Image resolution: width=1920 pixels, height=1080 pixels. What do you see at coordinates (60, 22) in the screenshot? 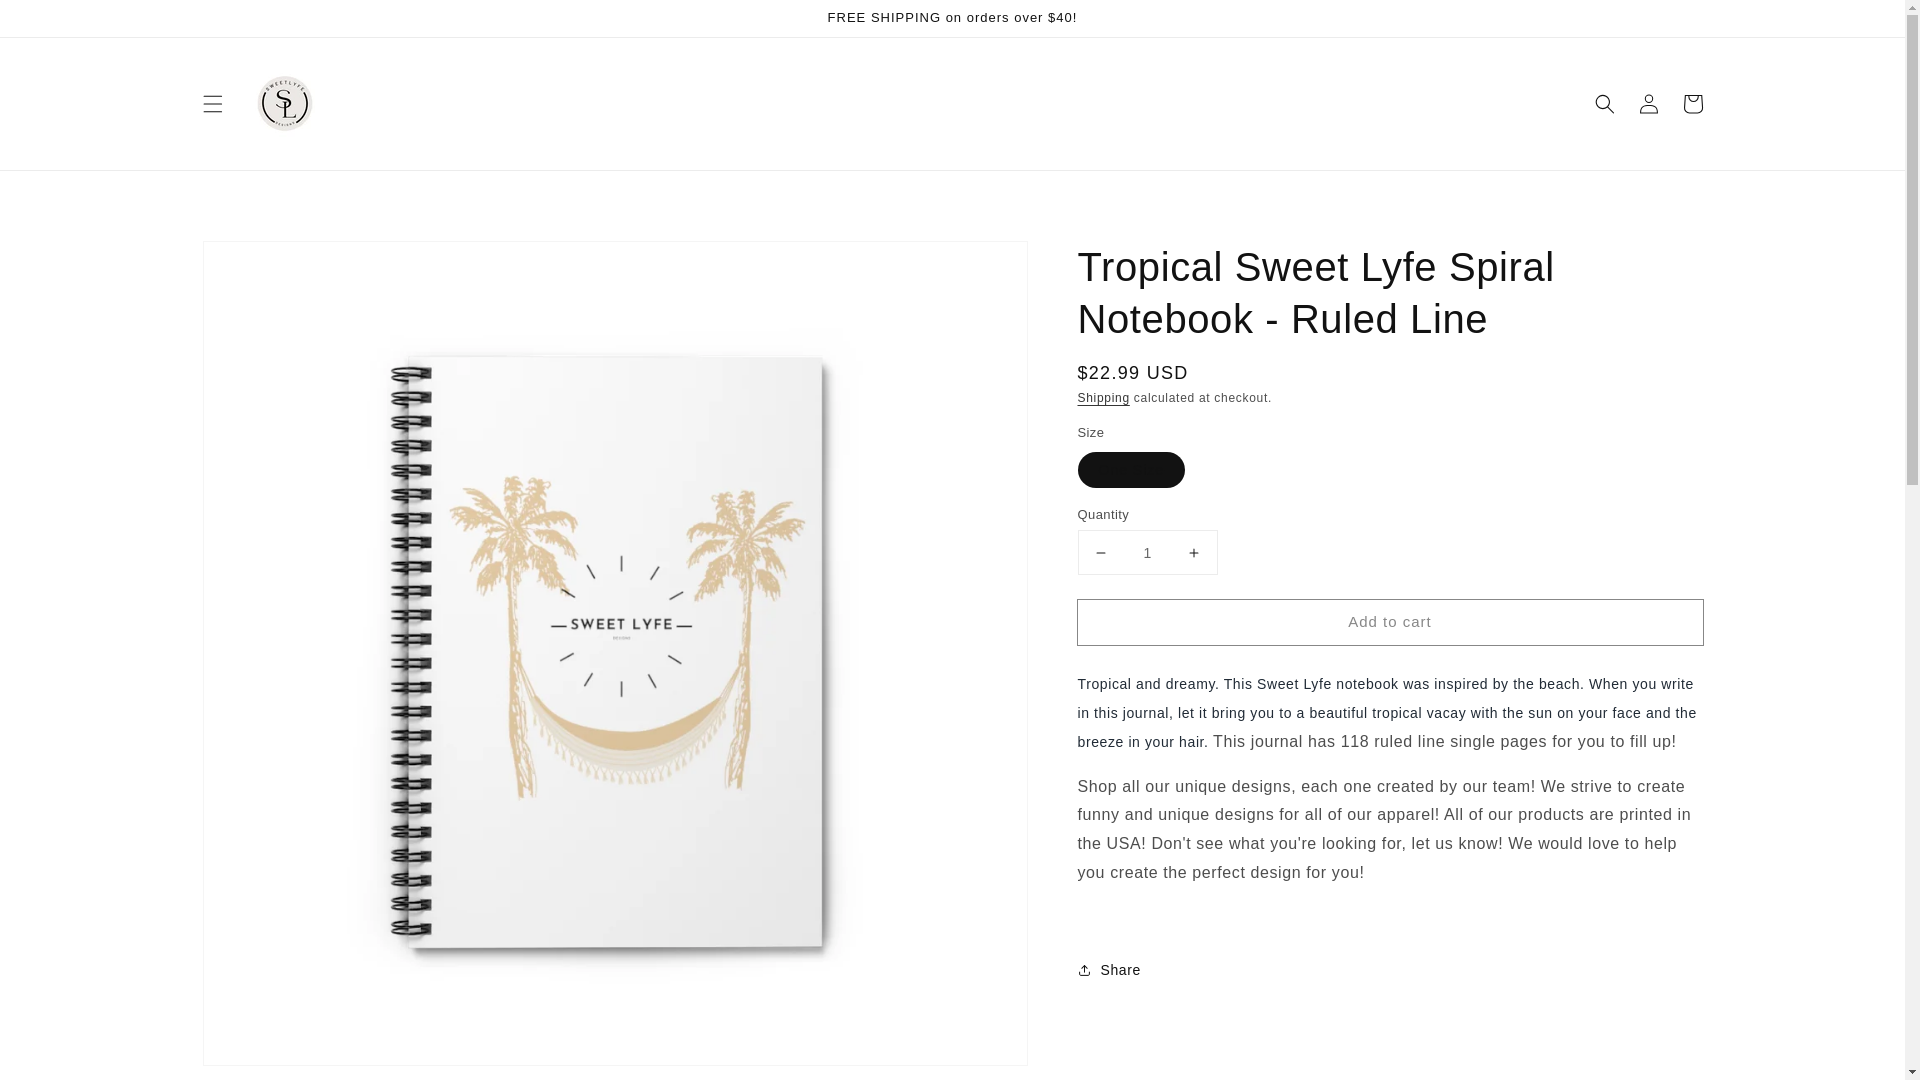
I see `Skip to content` at bounding box center [60, 22].